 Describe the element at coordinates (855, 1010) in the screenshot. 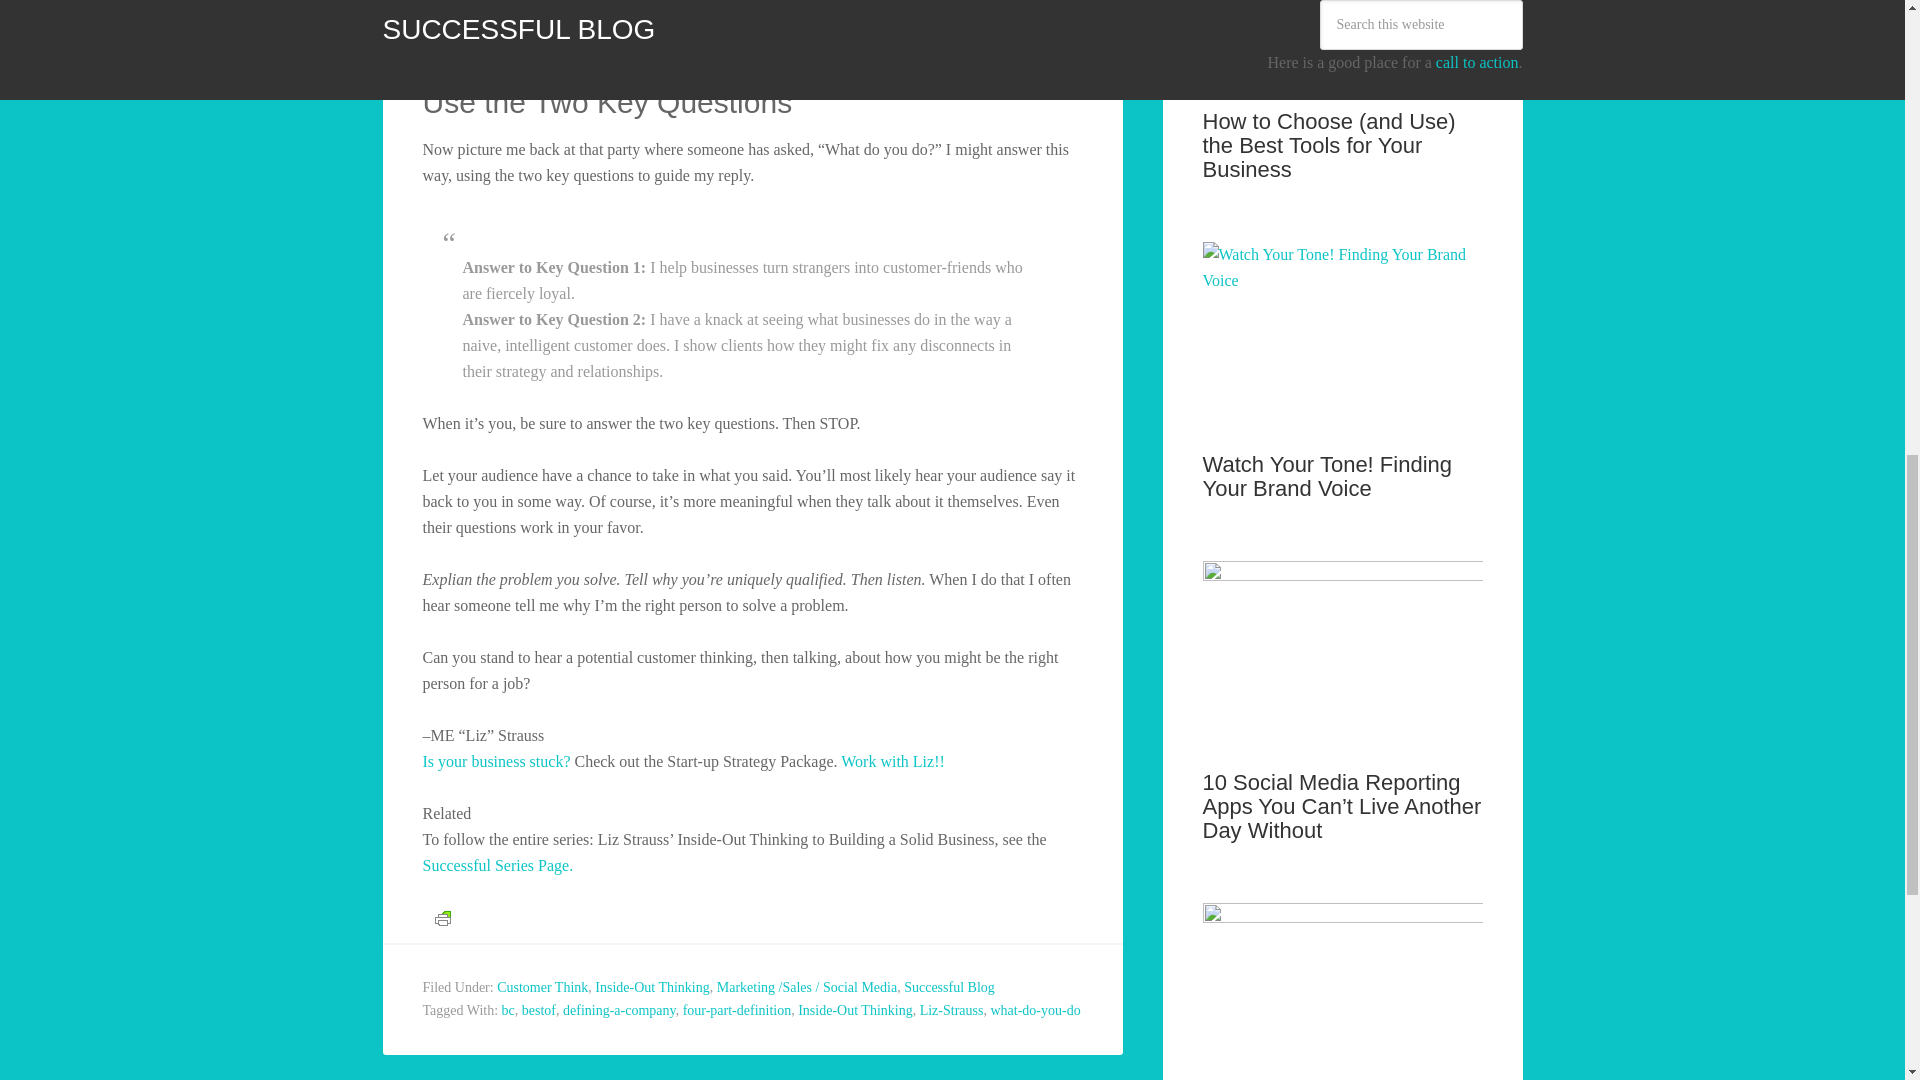

I see `Inside-Out Thinking` at that location.